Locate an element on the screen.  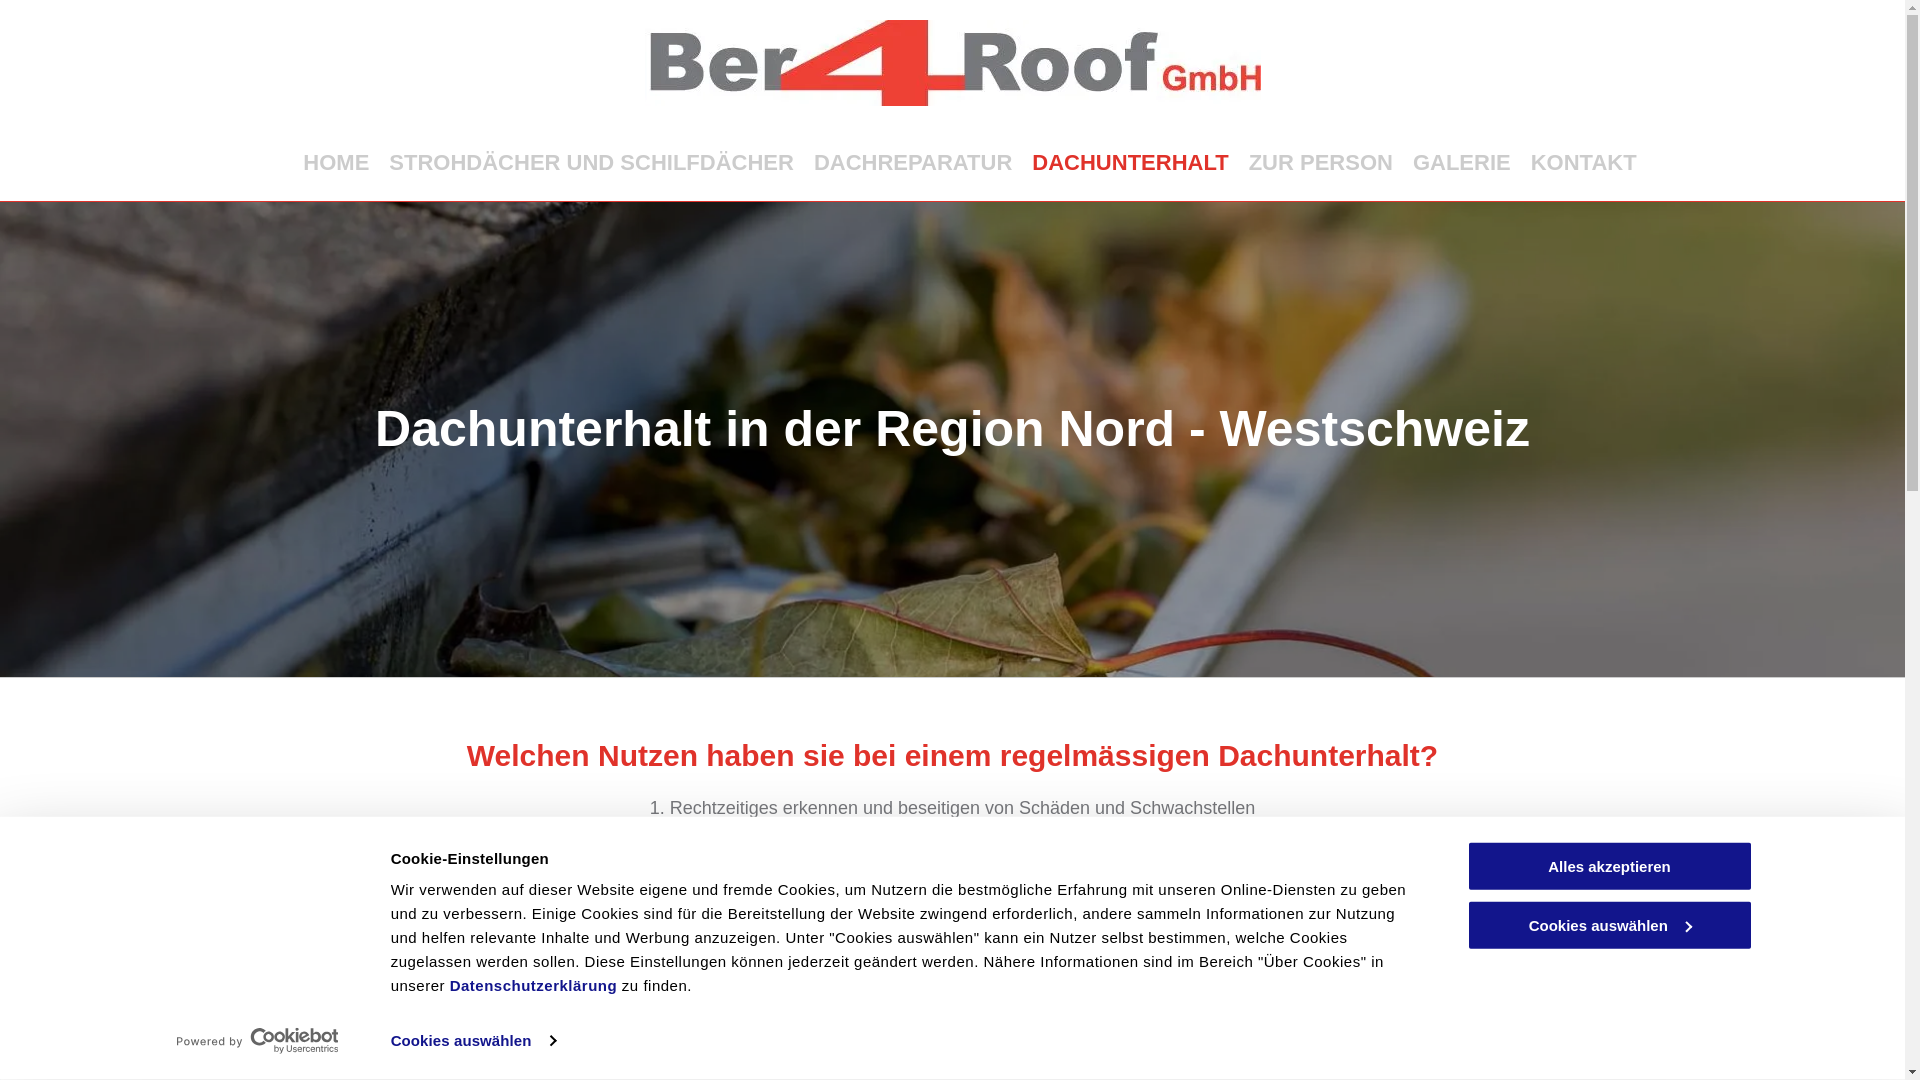
HOME is located at coordinates (336, 164).